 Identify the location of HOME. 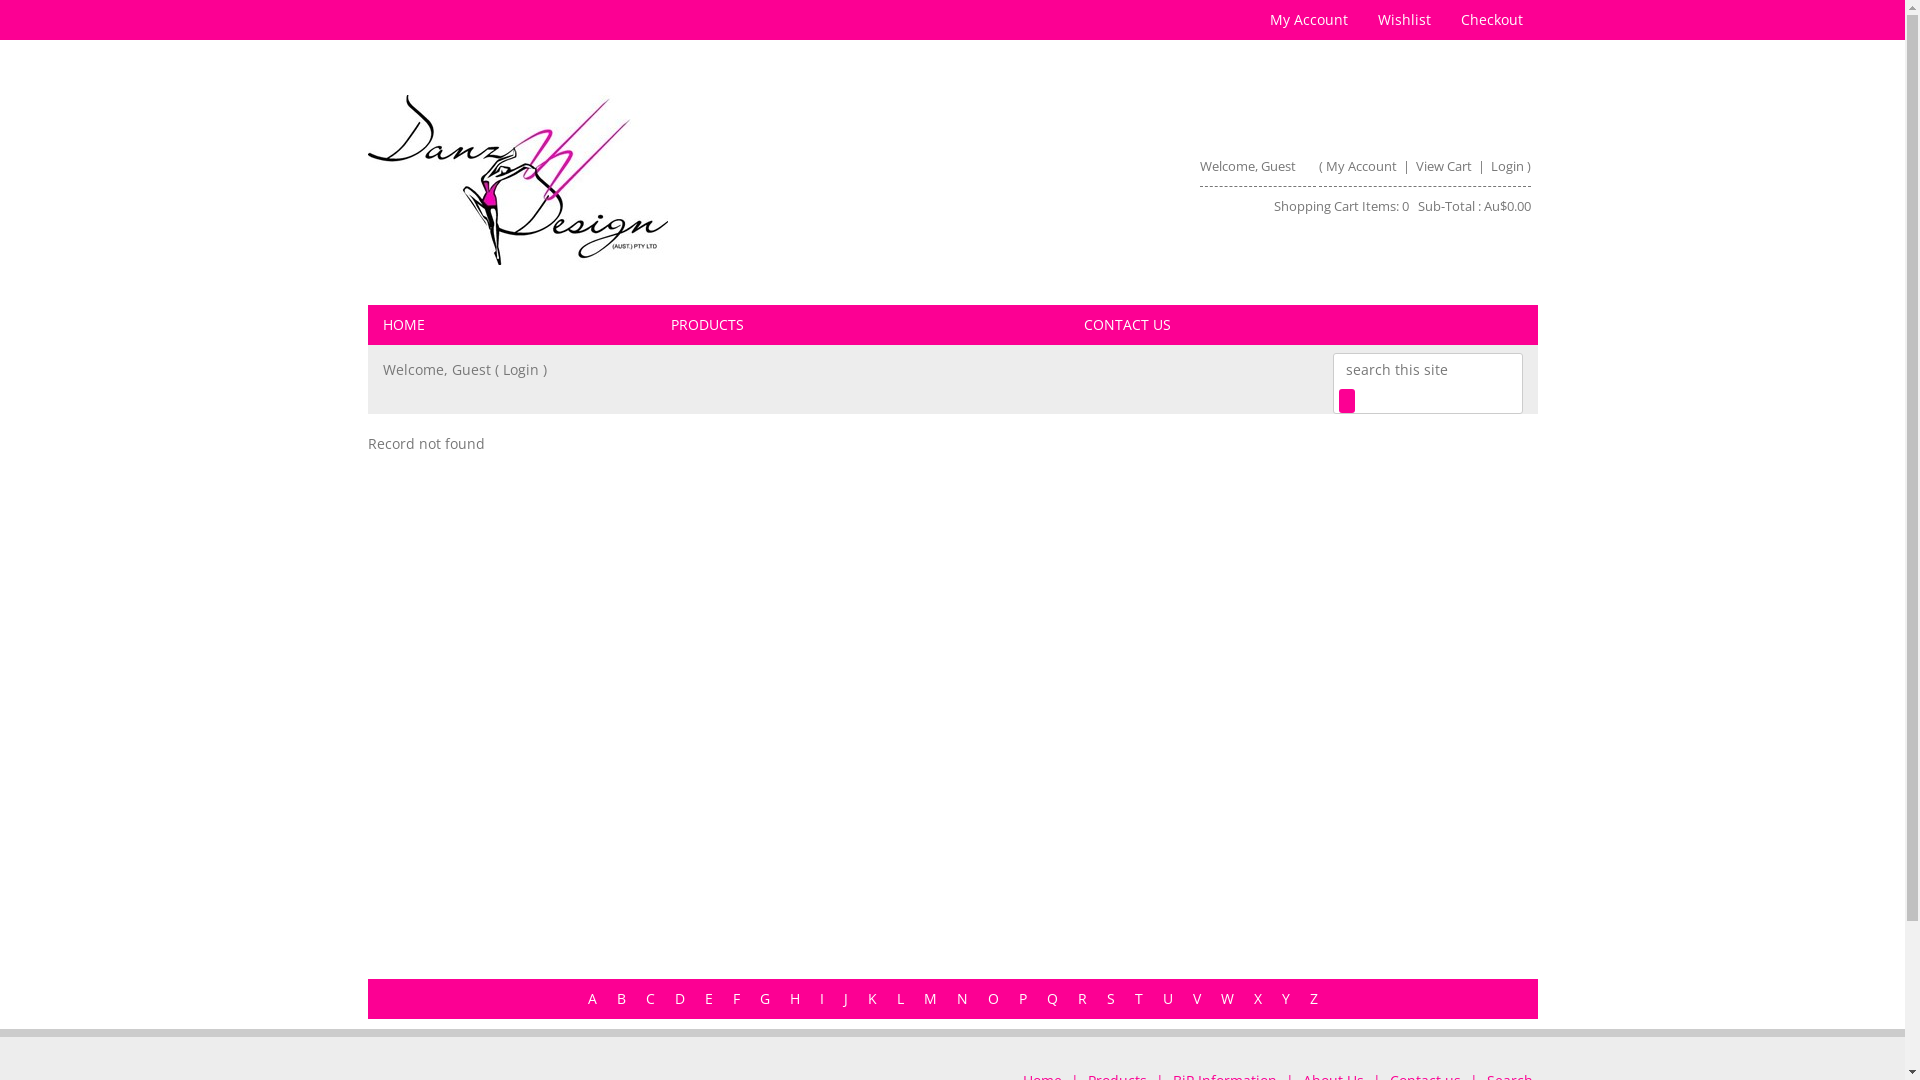
(512, 325).